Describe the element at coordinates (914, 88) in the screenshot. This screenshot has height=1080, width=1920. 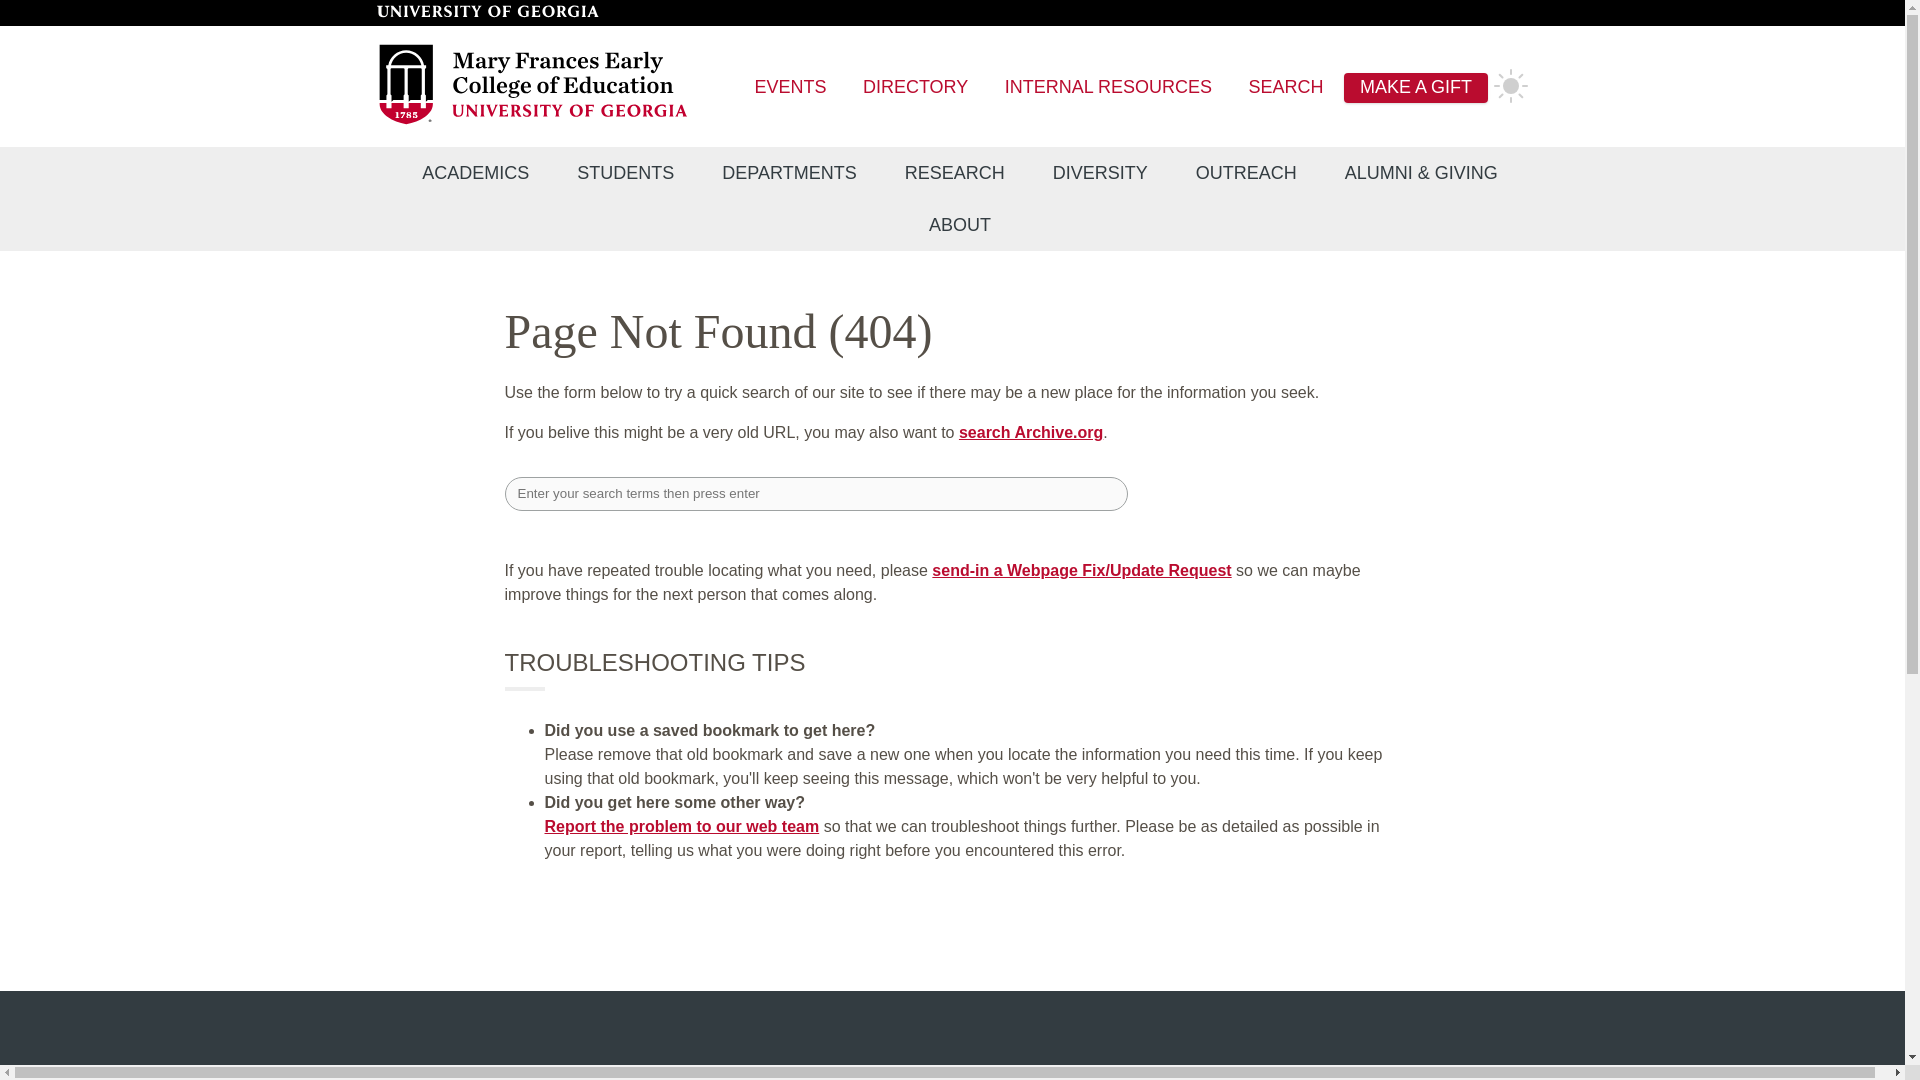
I see `DIRECTORY` at that location.